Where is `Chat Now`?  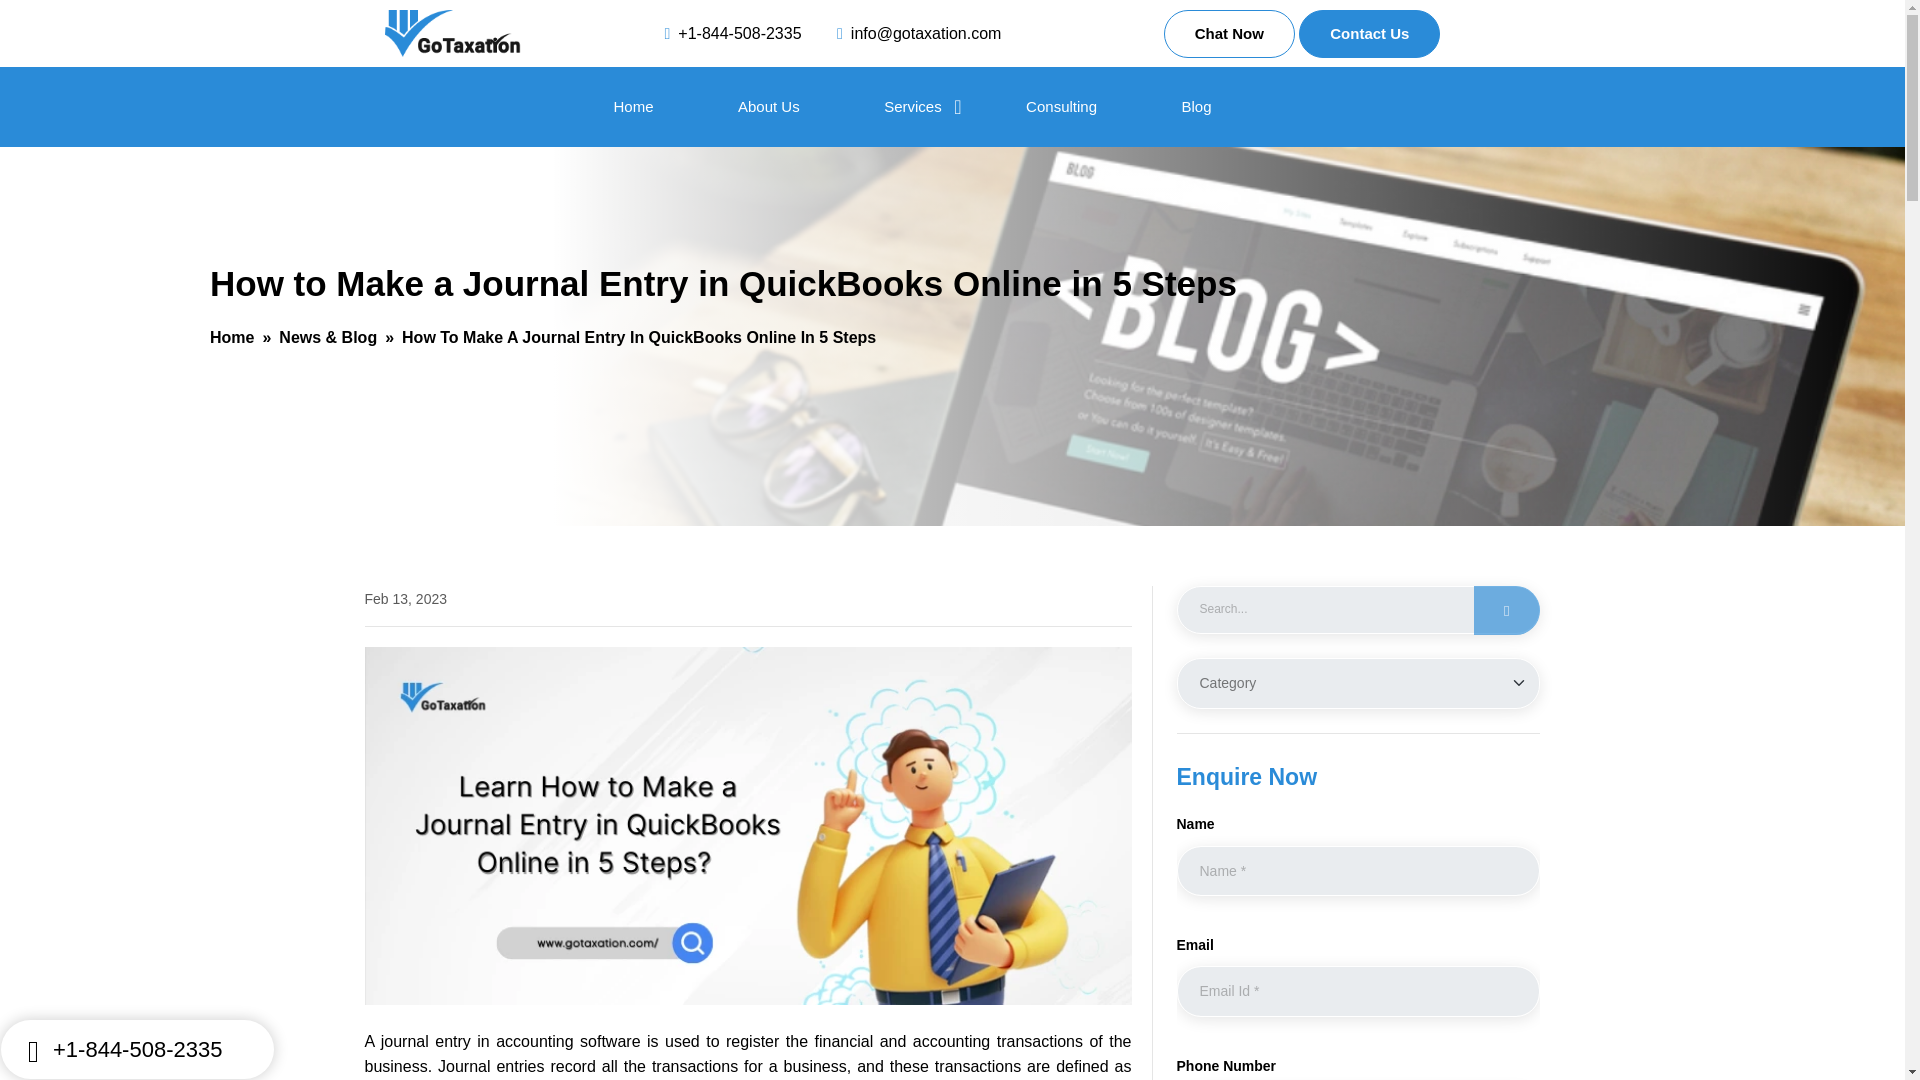 Chat Now is located at coordinates (1228, 34).